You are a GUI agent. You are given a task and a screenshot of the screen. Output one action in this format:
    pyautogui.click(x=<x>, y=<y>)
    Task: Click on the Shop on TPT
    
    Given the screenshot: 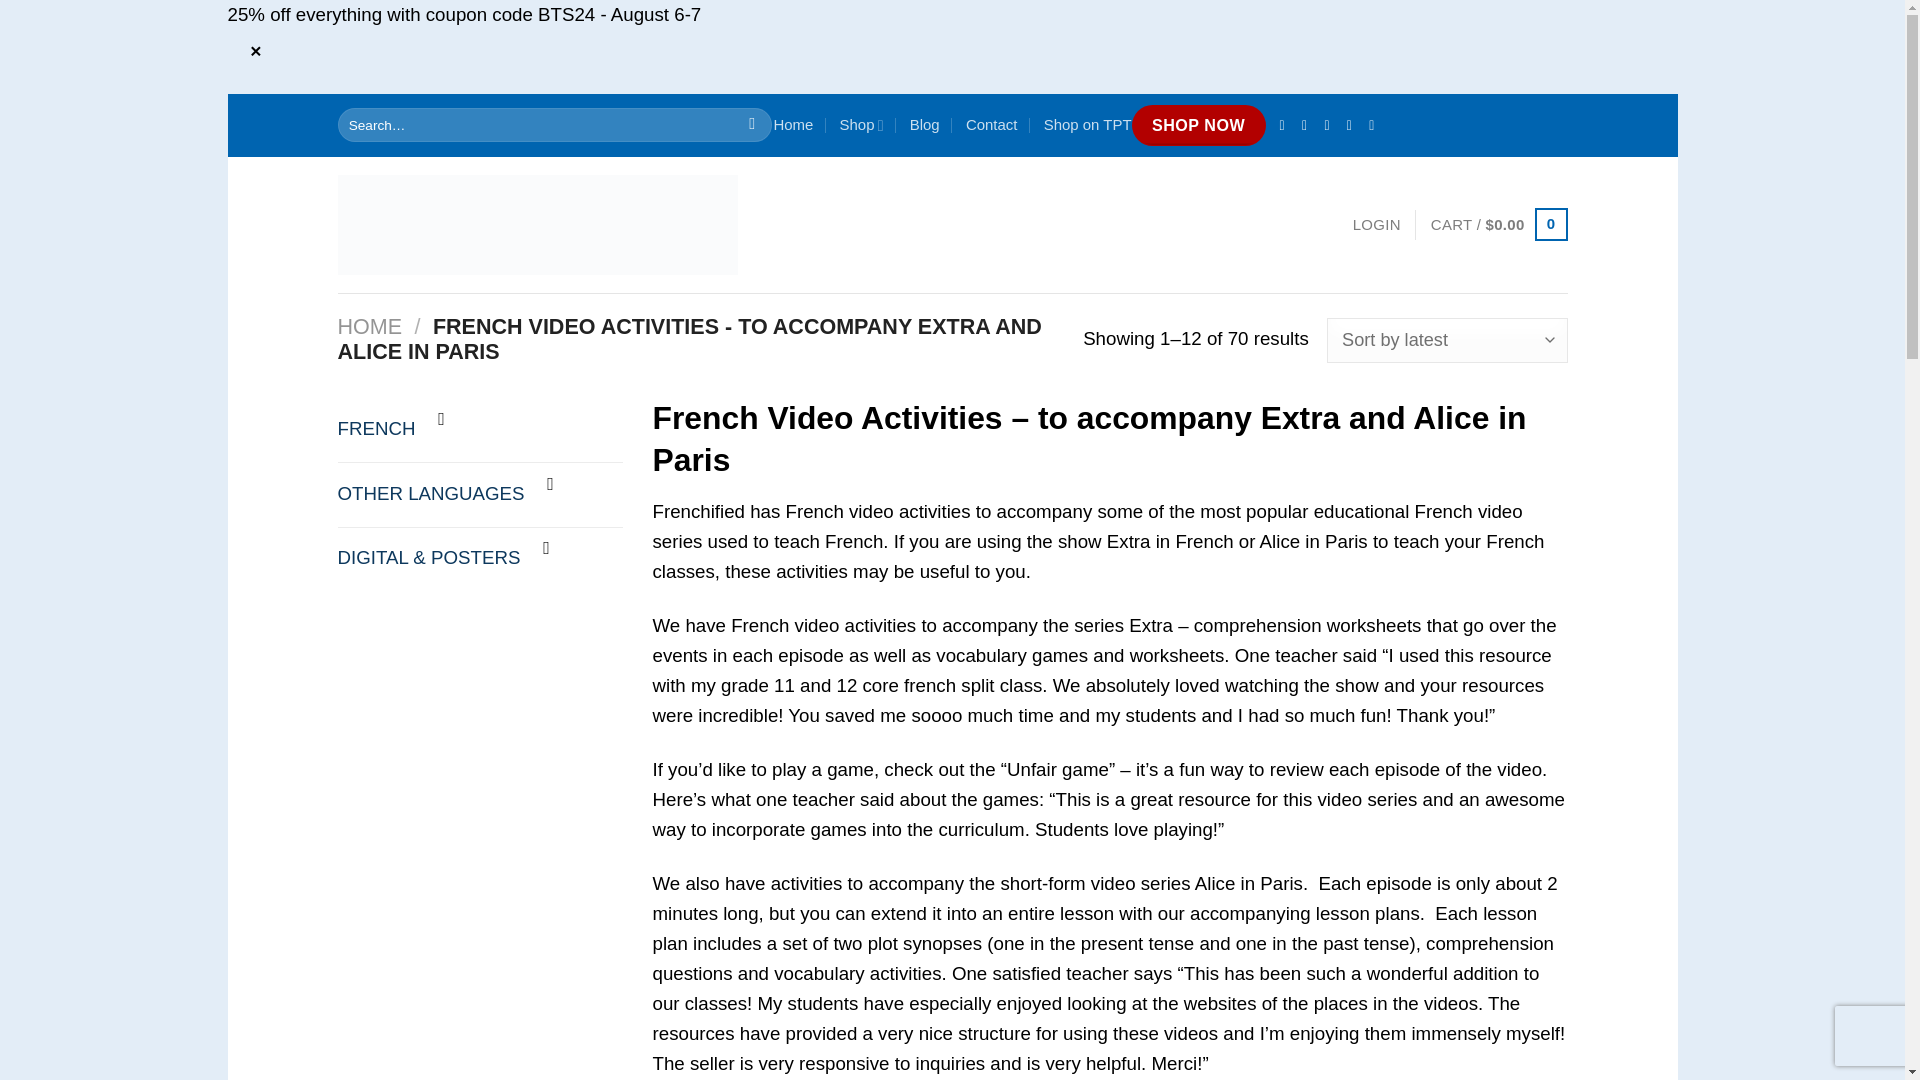 What is the action you would take?
    pyautogui.click(x=1088, y=124)
    